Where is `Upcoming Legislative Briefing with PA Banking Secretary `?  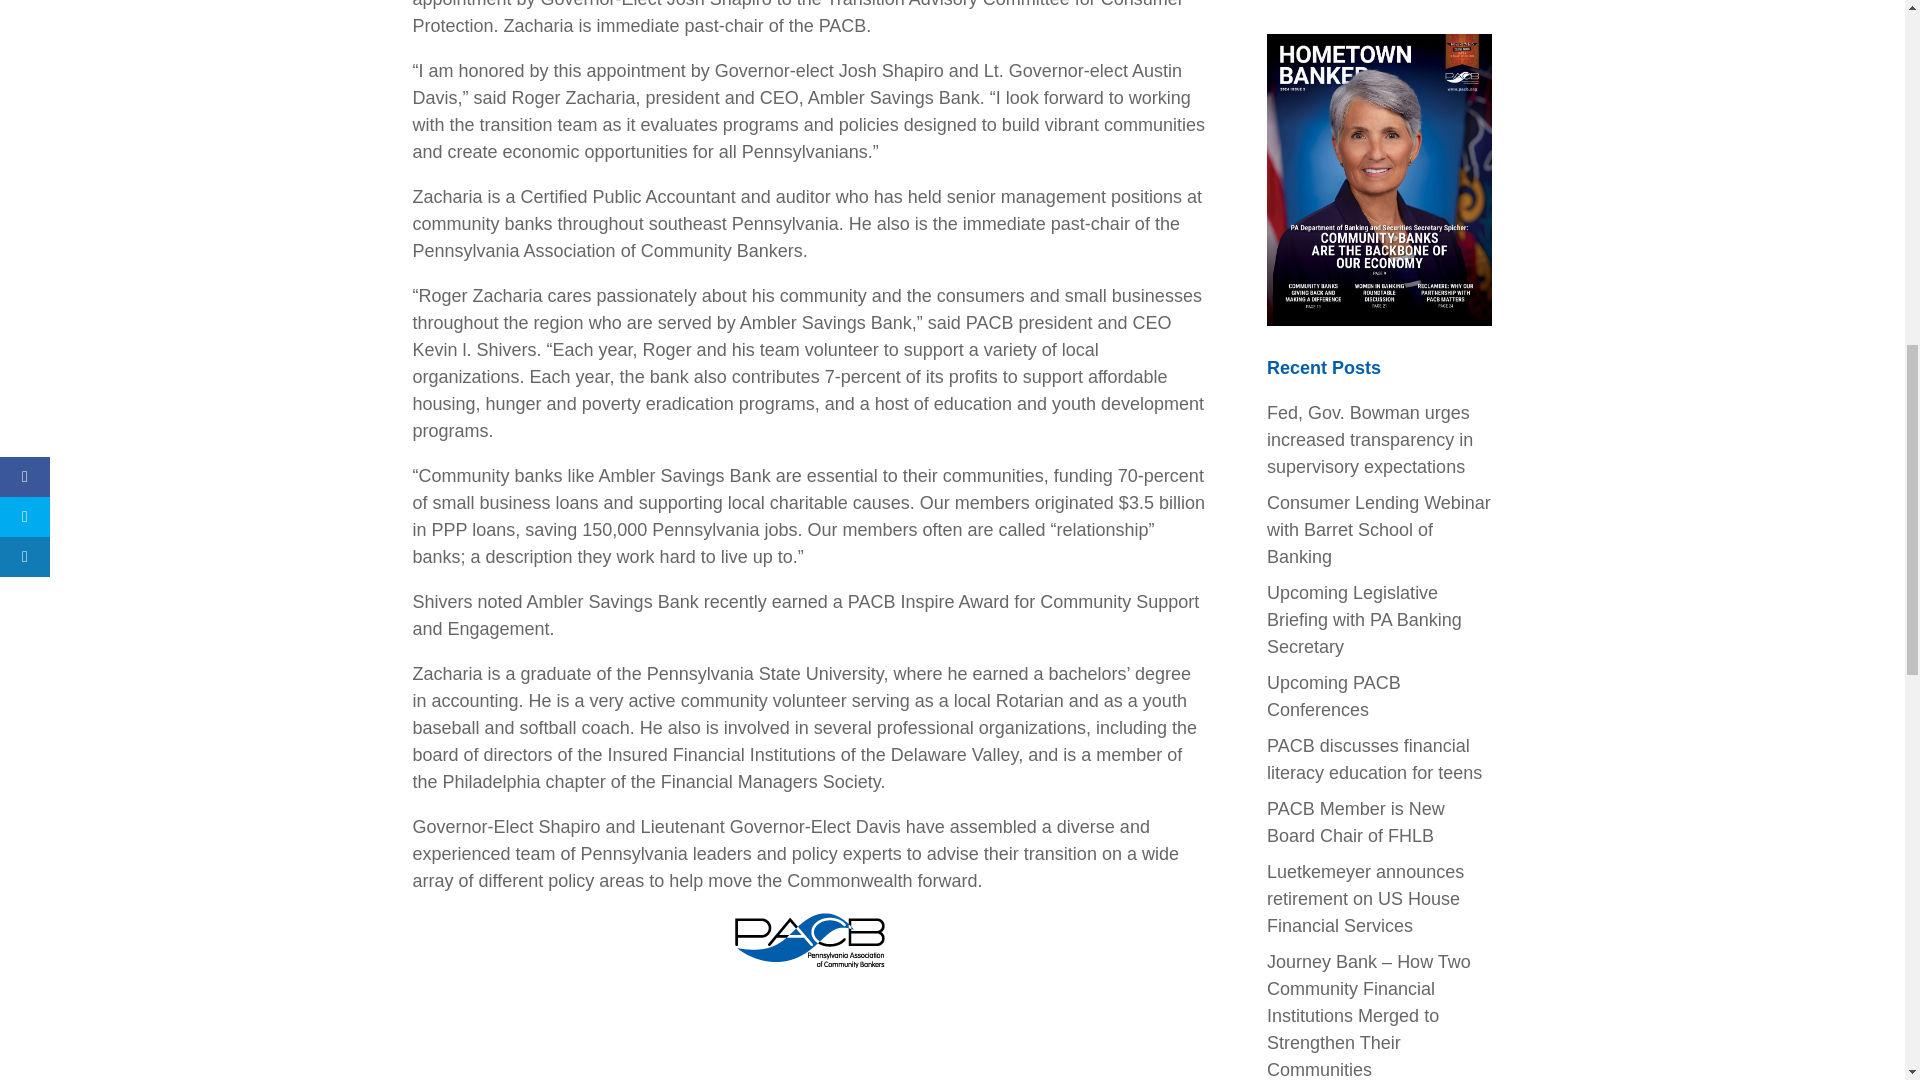
Upcoming Legislative Briefing with PA Banking Secretary  is located at coordinates (1364, 620).